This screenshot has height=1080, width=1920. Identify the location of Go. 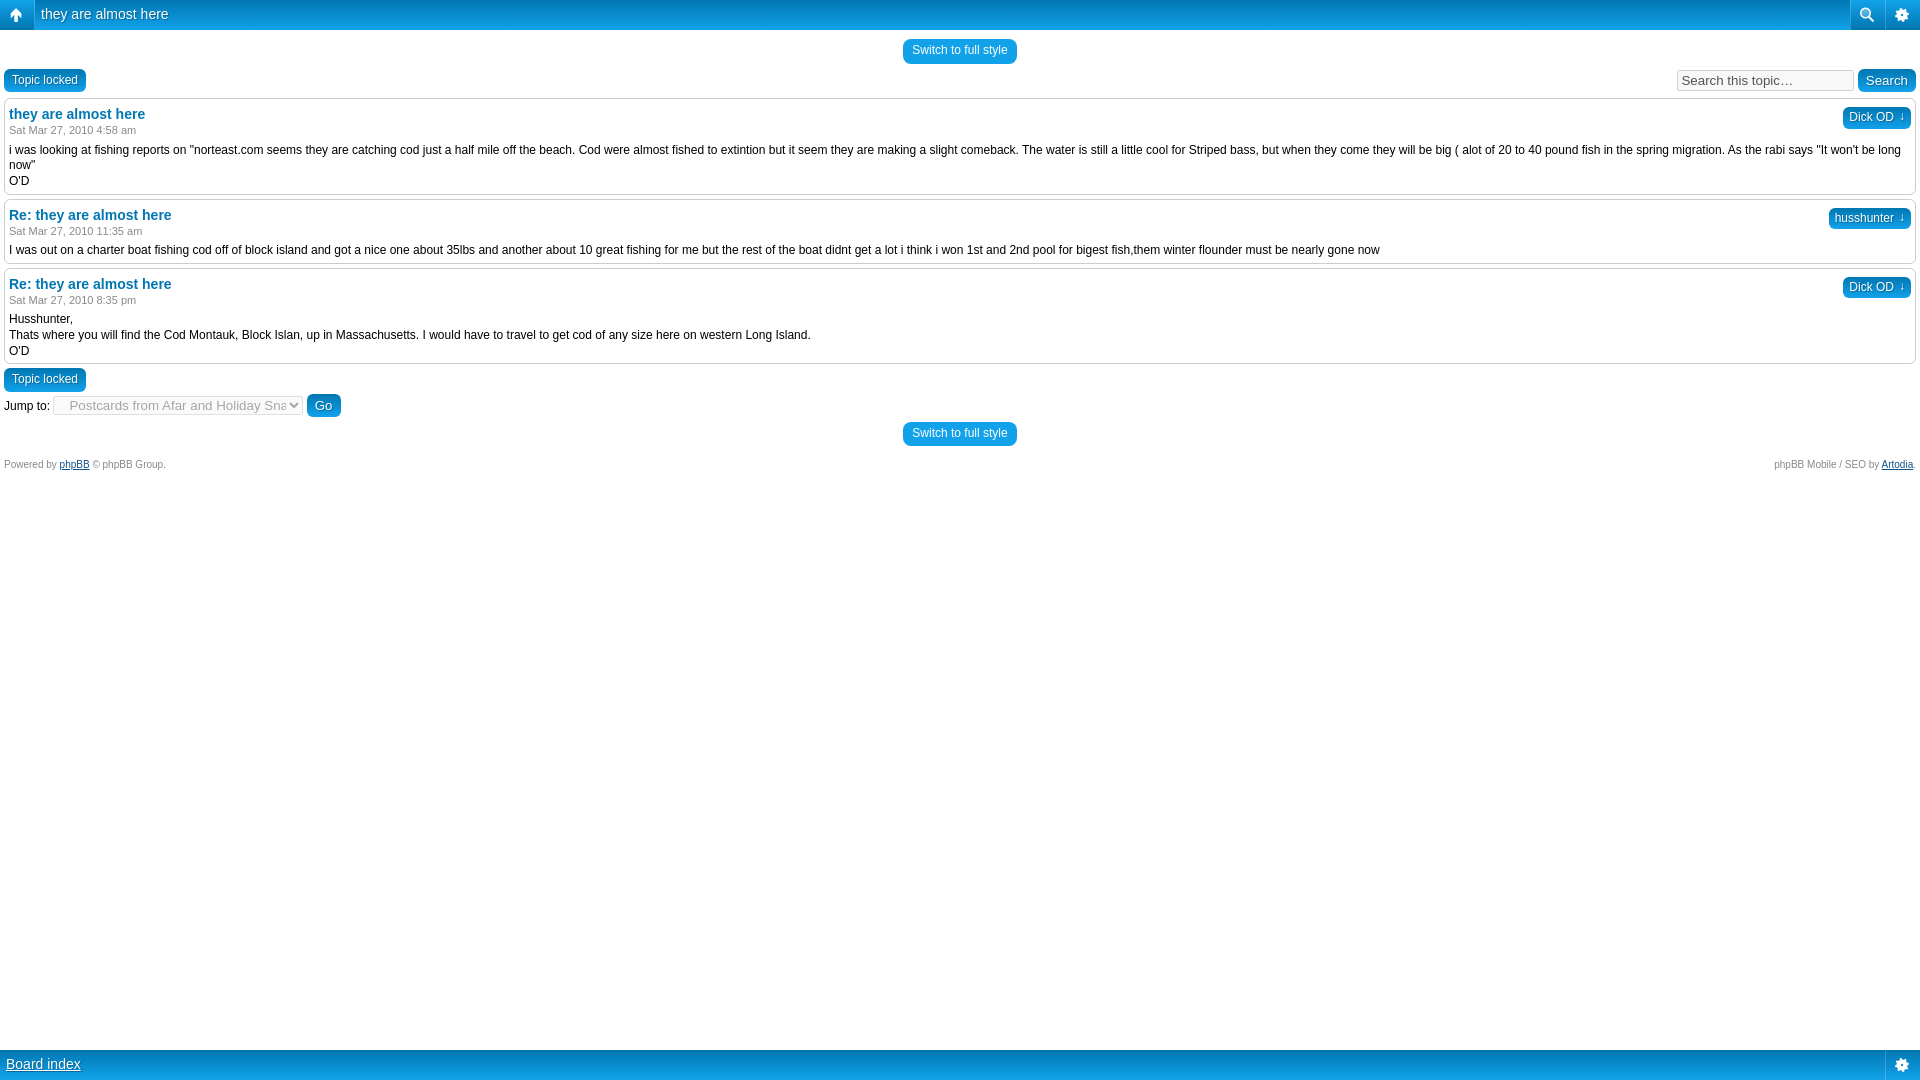
(324, 405).